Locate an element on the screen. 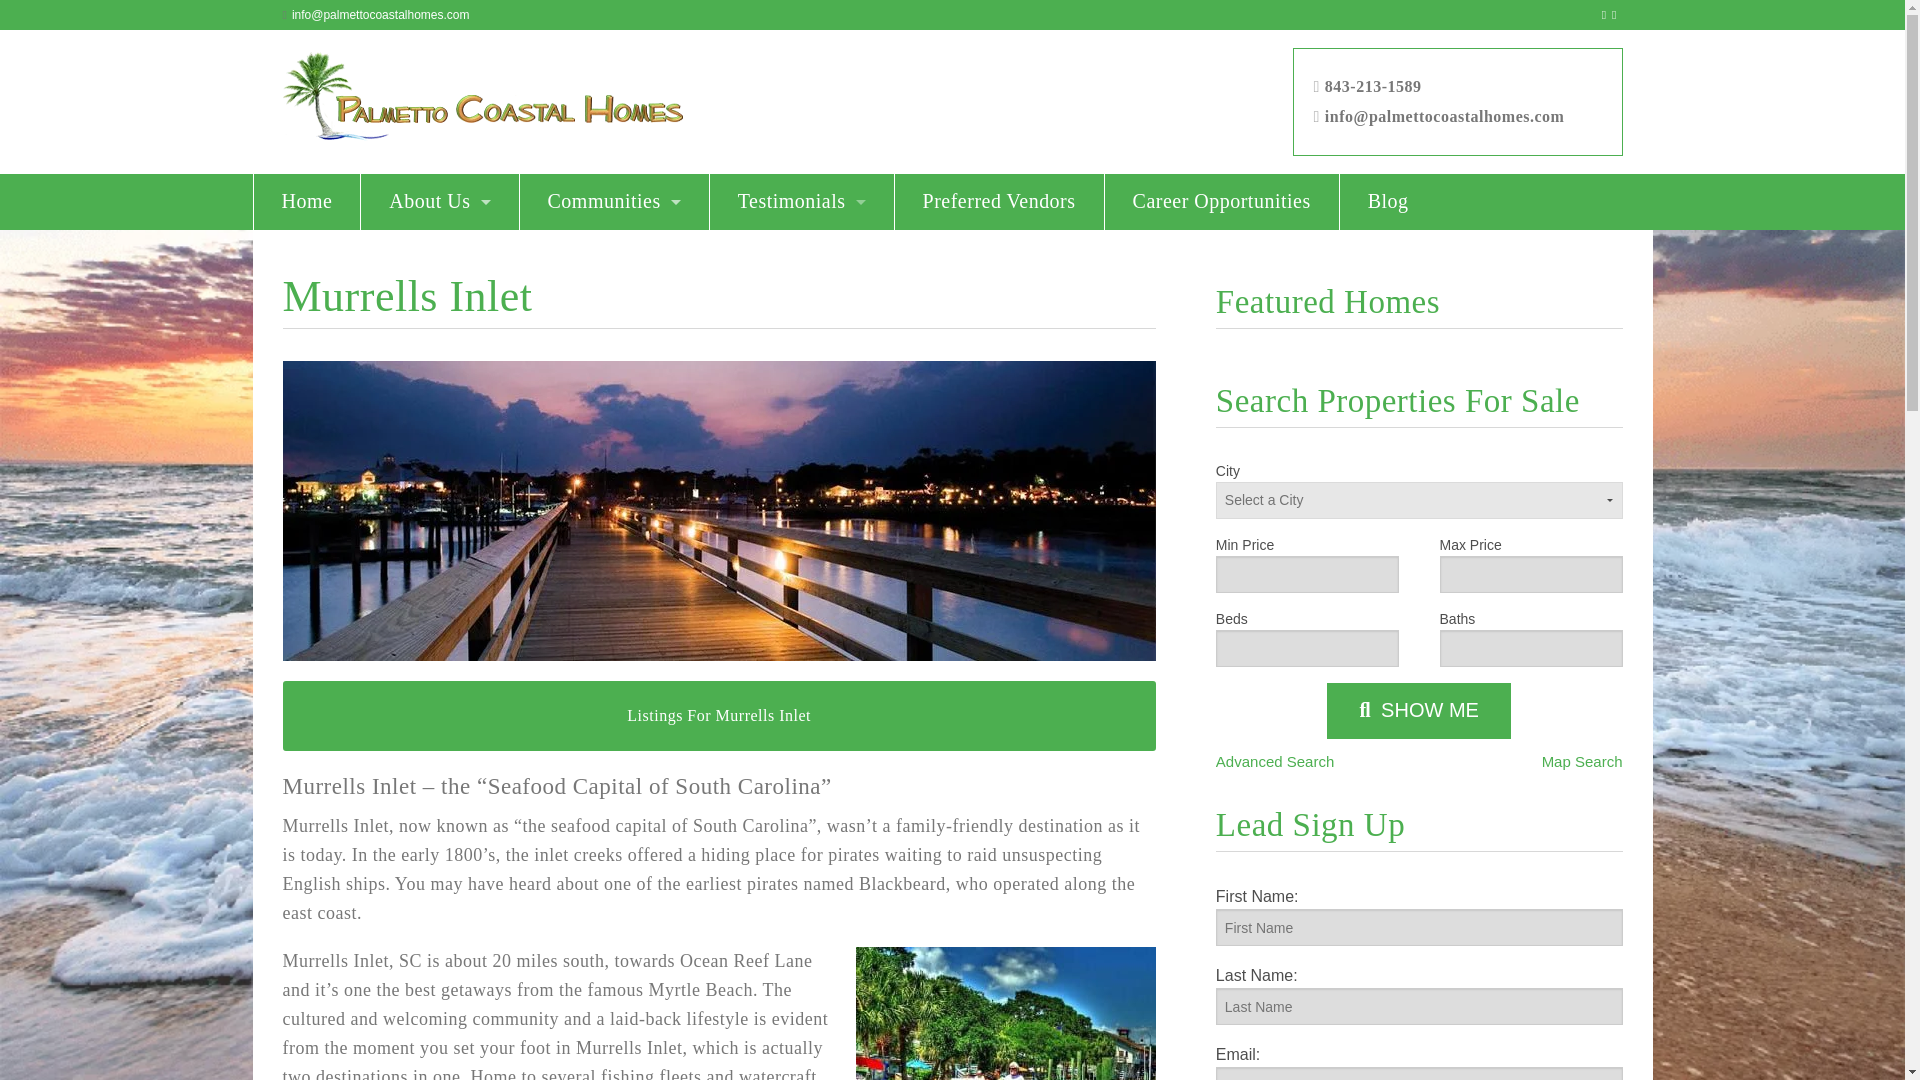 This screenshot has width=1920, height=1080. Advanced Search is located at coordinates (1274, 762).